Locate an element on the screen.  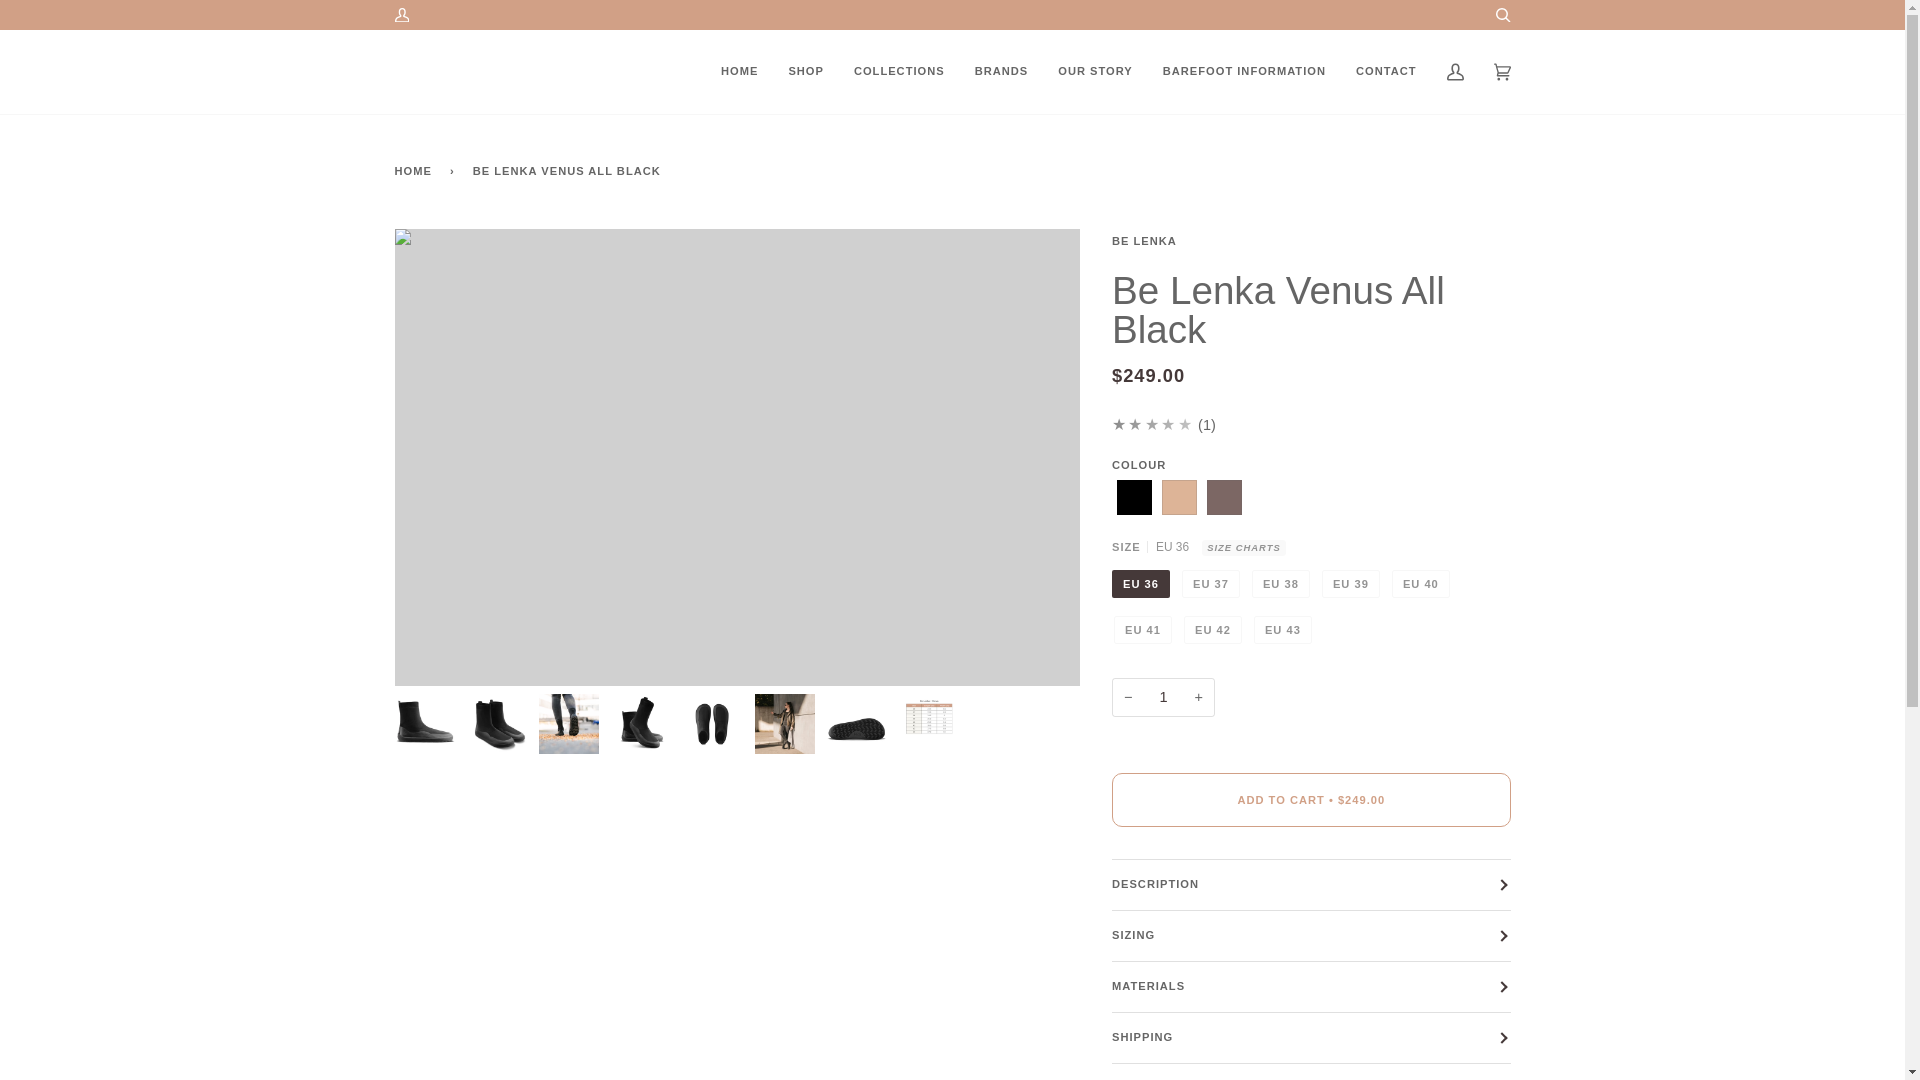
COLLECTIONS is located at coordinates (900, 72).